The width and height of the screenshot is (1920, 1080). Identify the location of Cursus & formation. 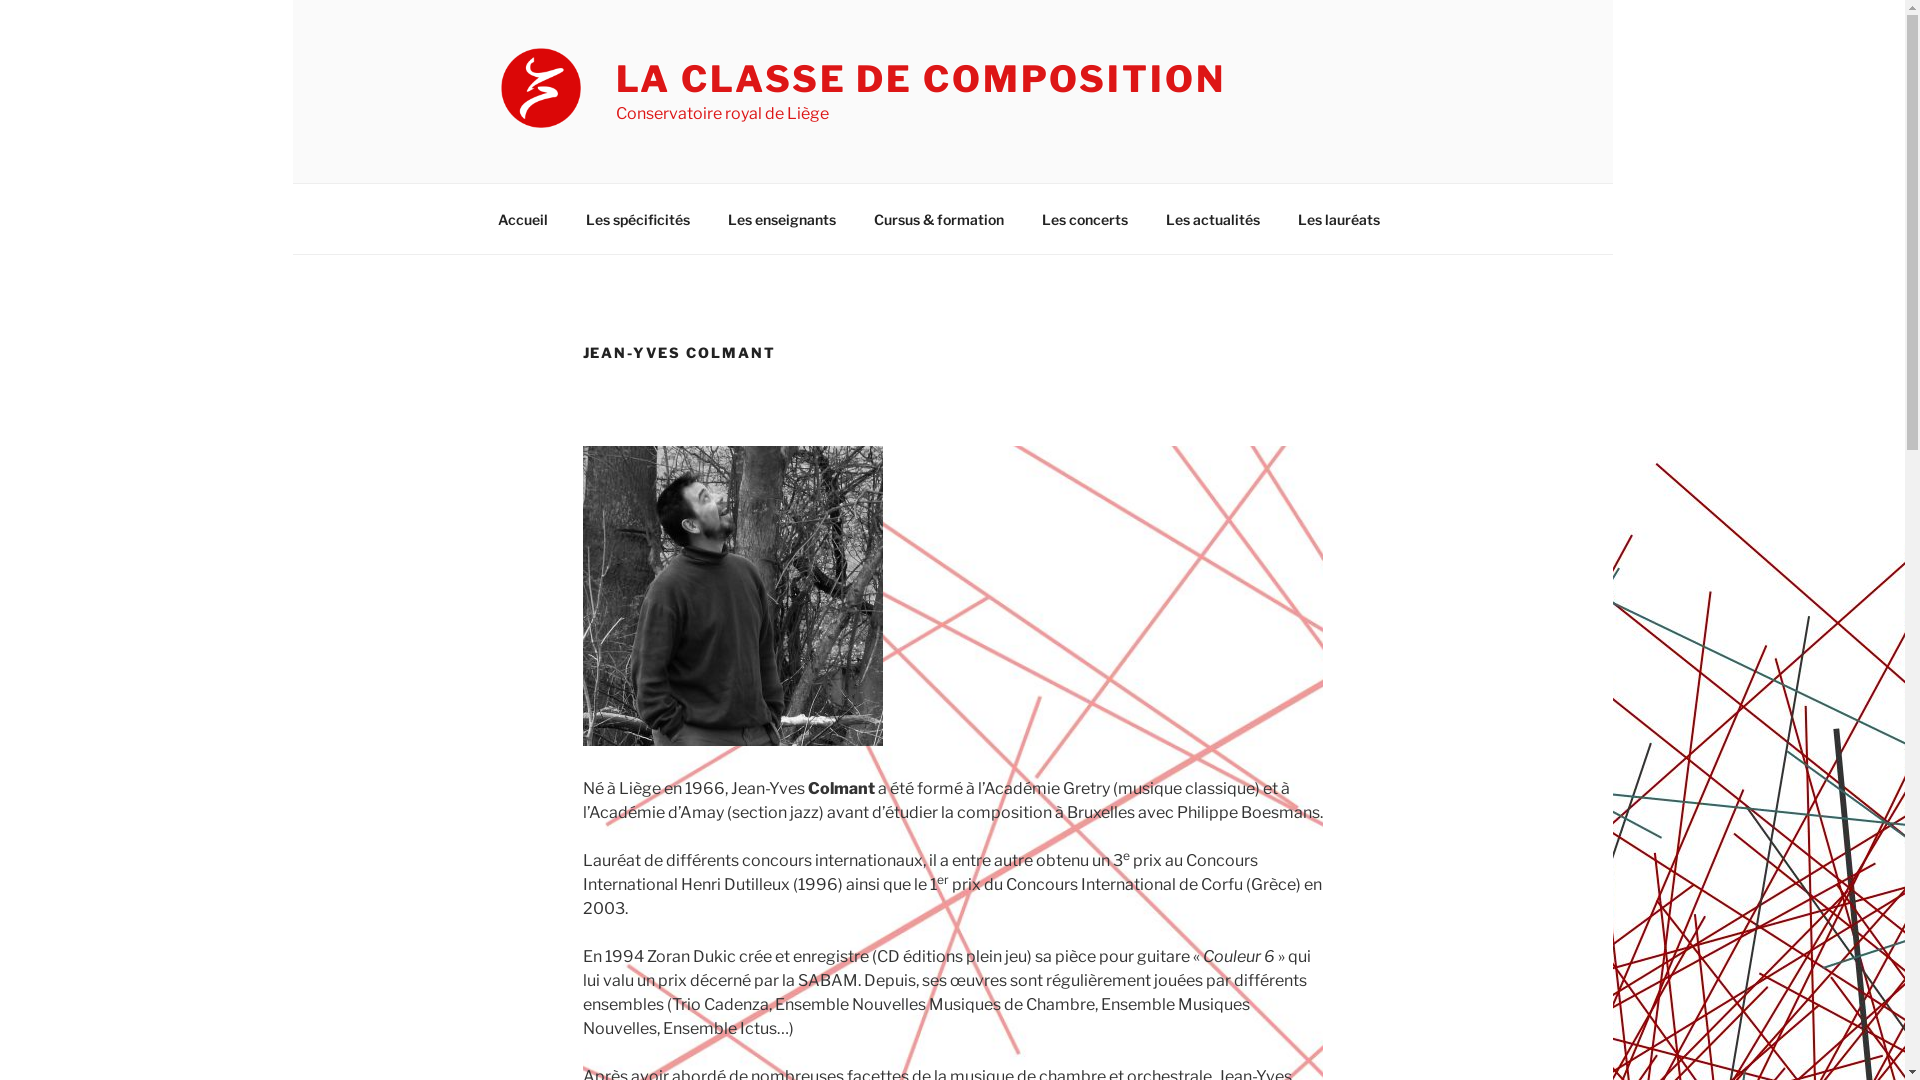
(938, 218).